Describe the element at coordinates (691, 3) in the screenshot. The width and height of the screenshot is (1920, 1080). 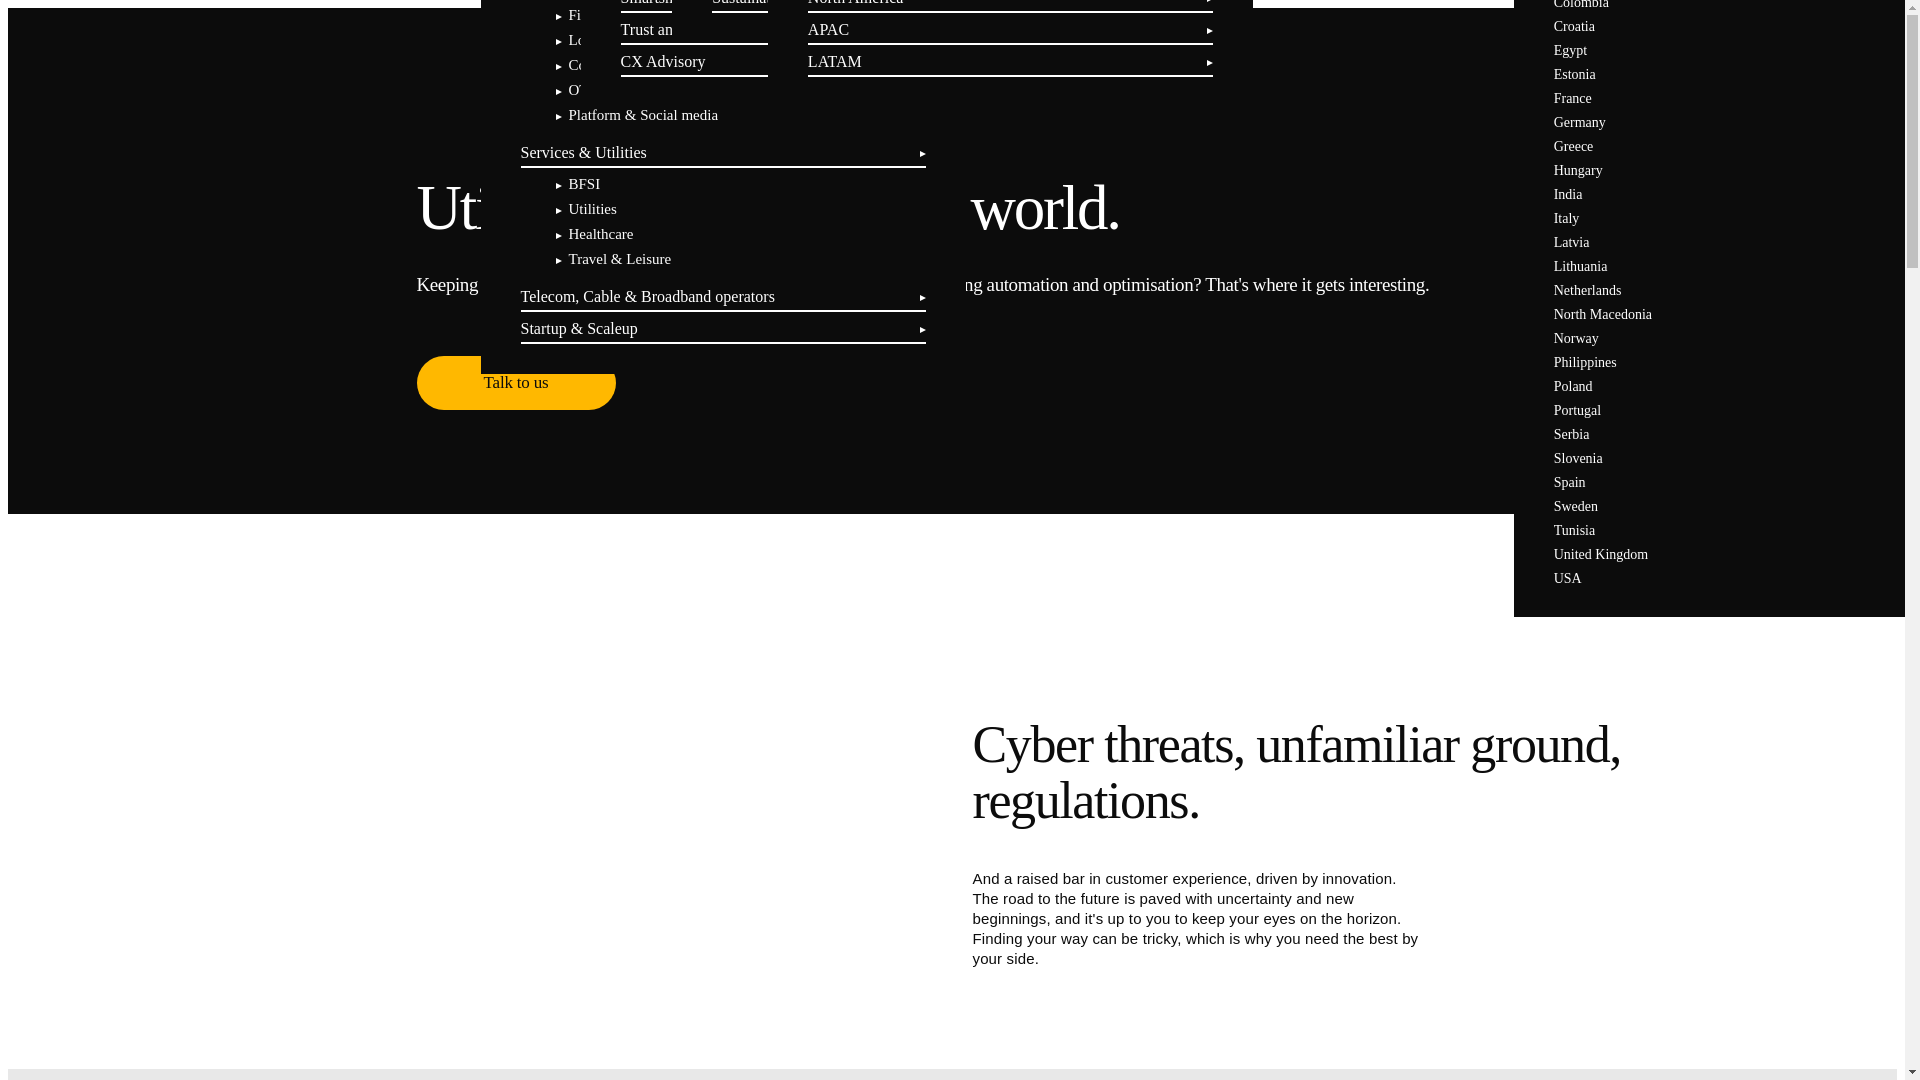
I see `Smartshoring services` at that location.